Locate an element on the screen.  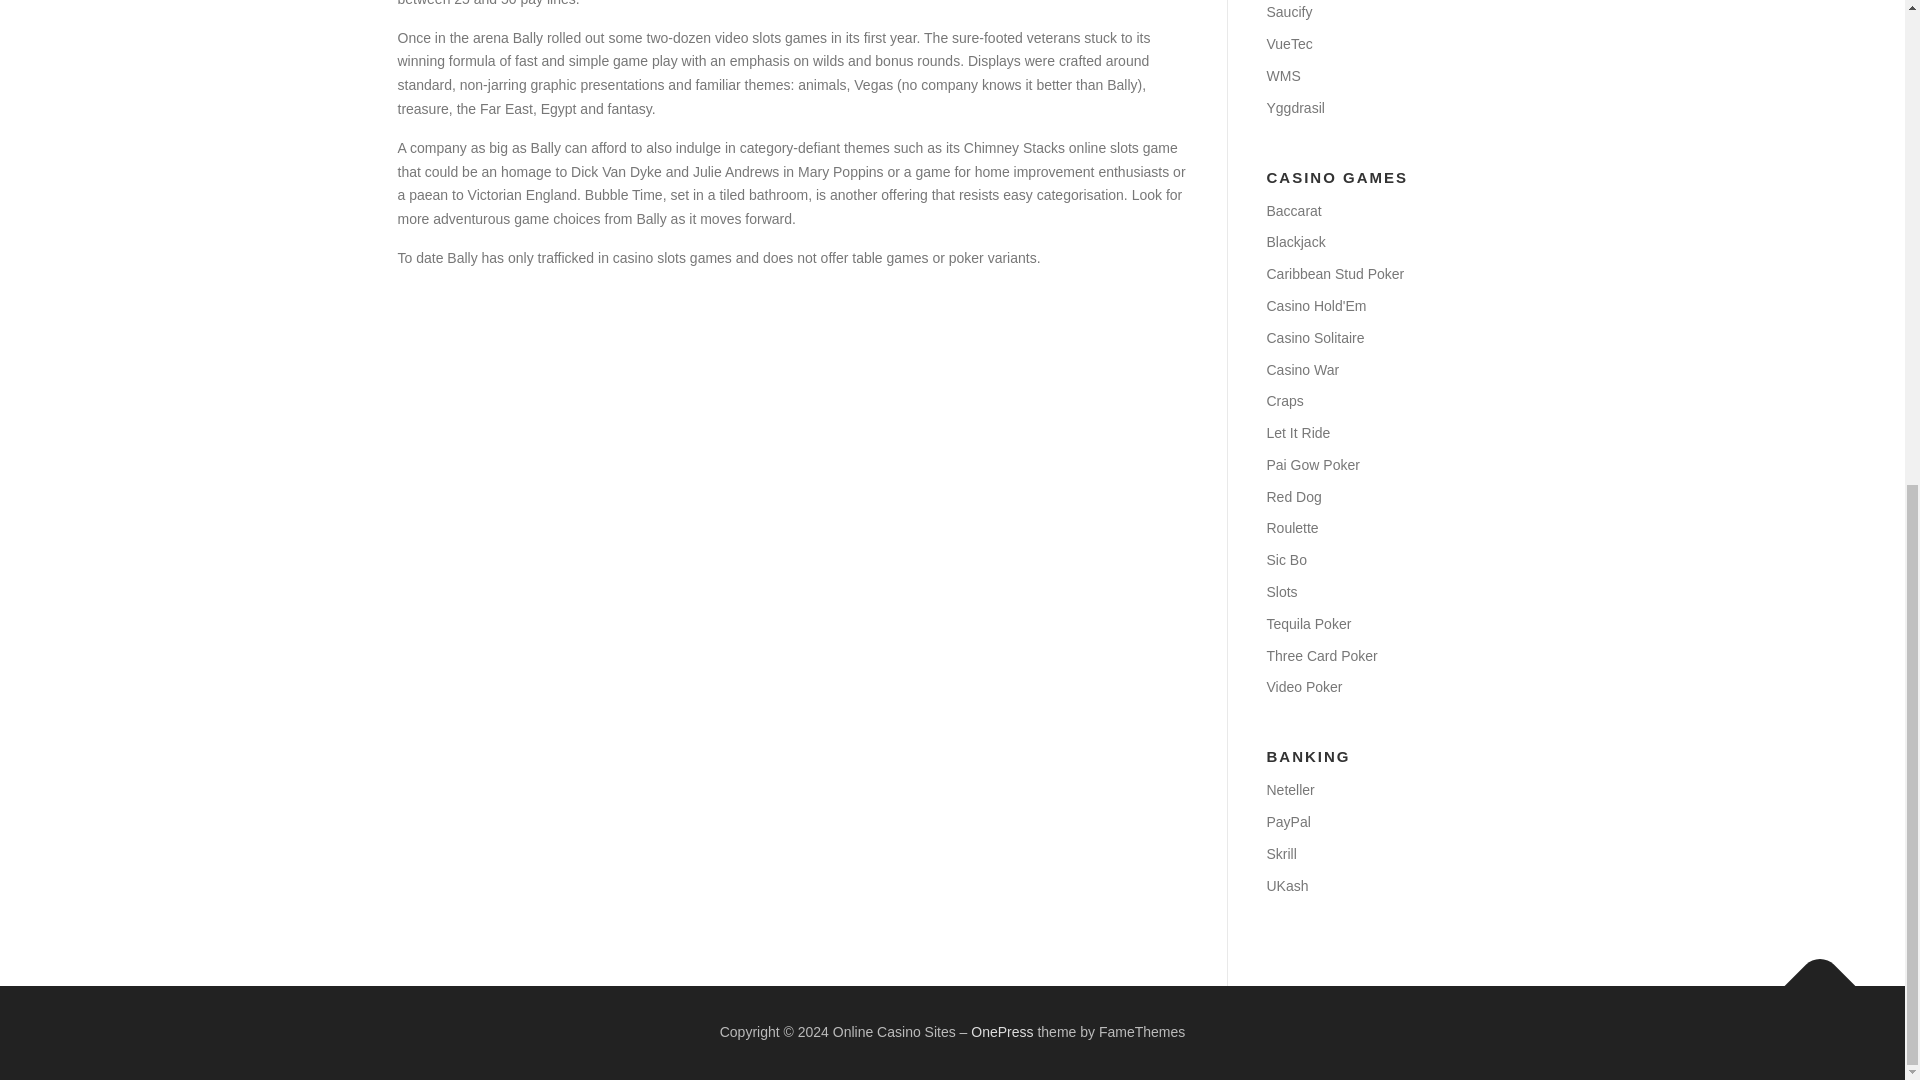
Yggdrasil is located at coordinates (1294, 108).